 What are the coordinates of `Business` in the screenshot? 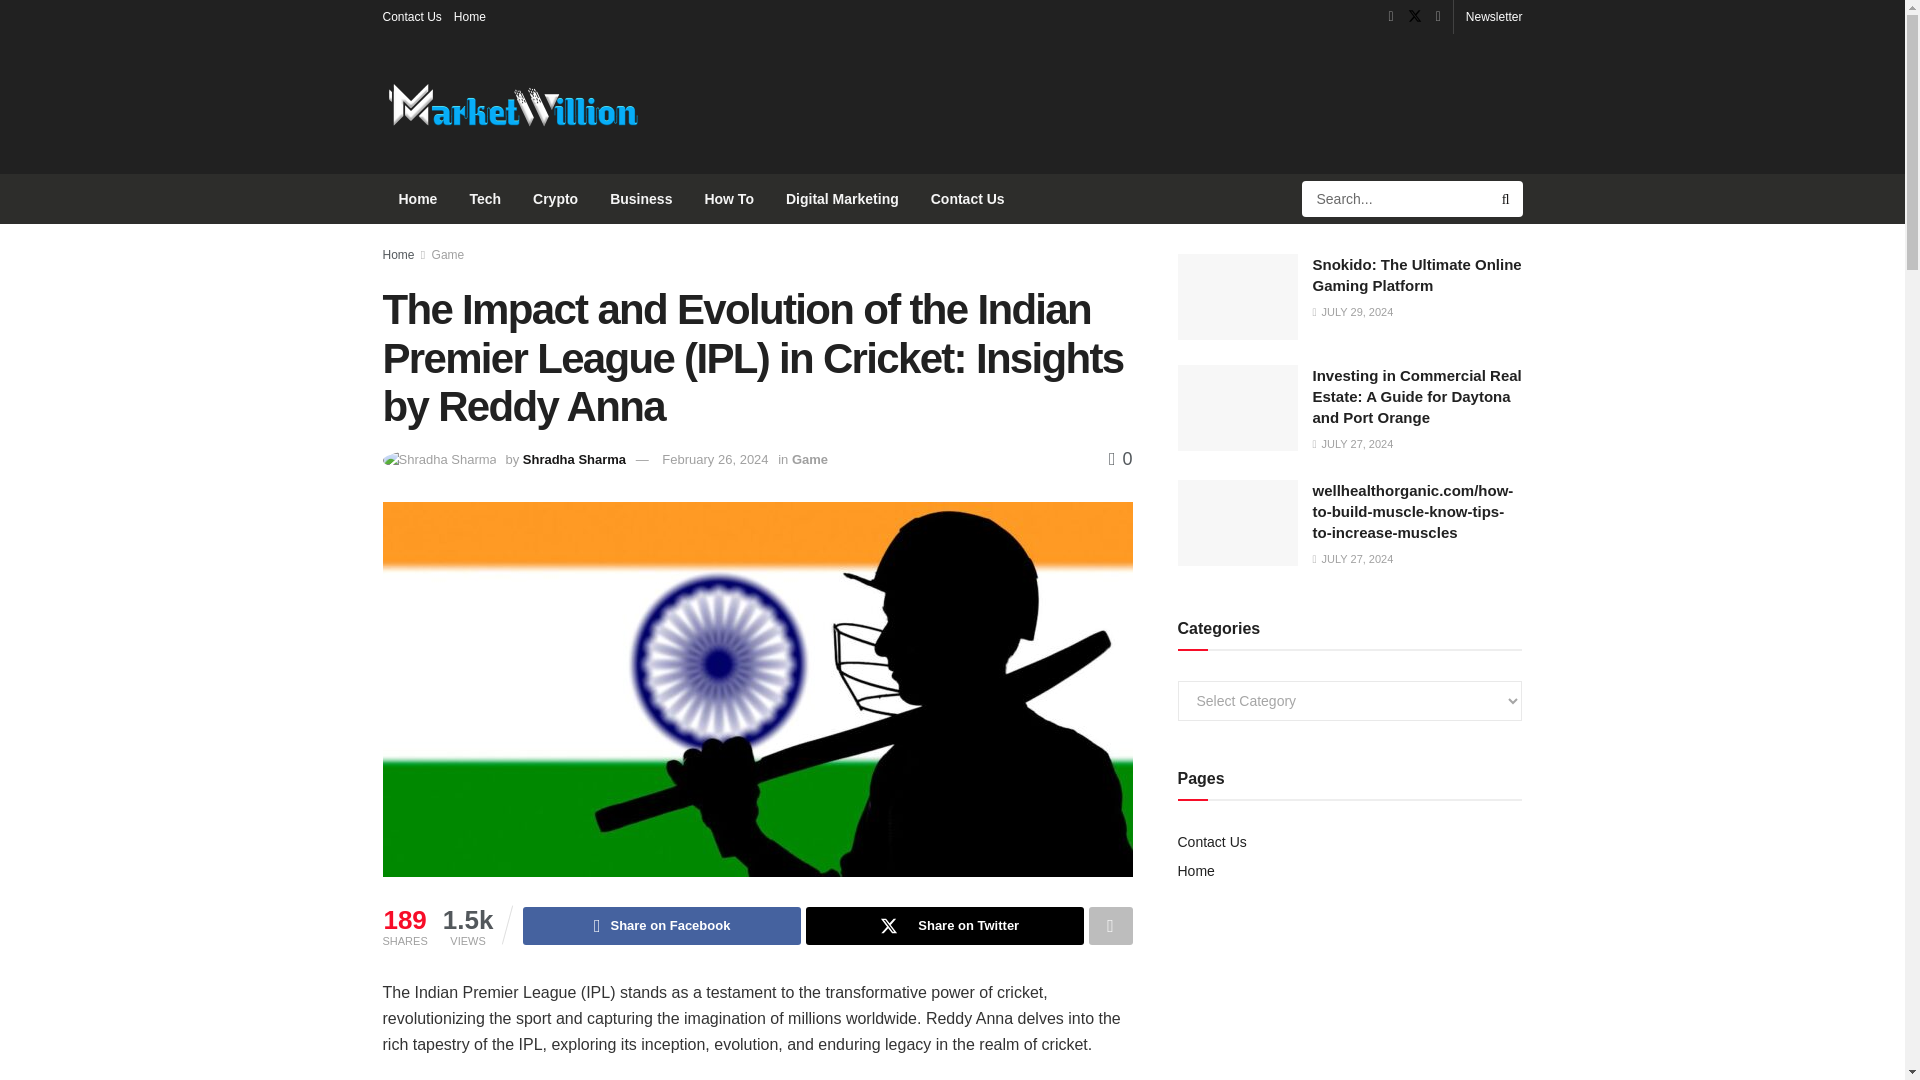 It's located at (640, 198).